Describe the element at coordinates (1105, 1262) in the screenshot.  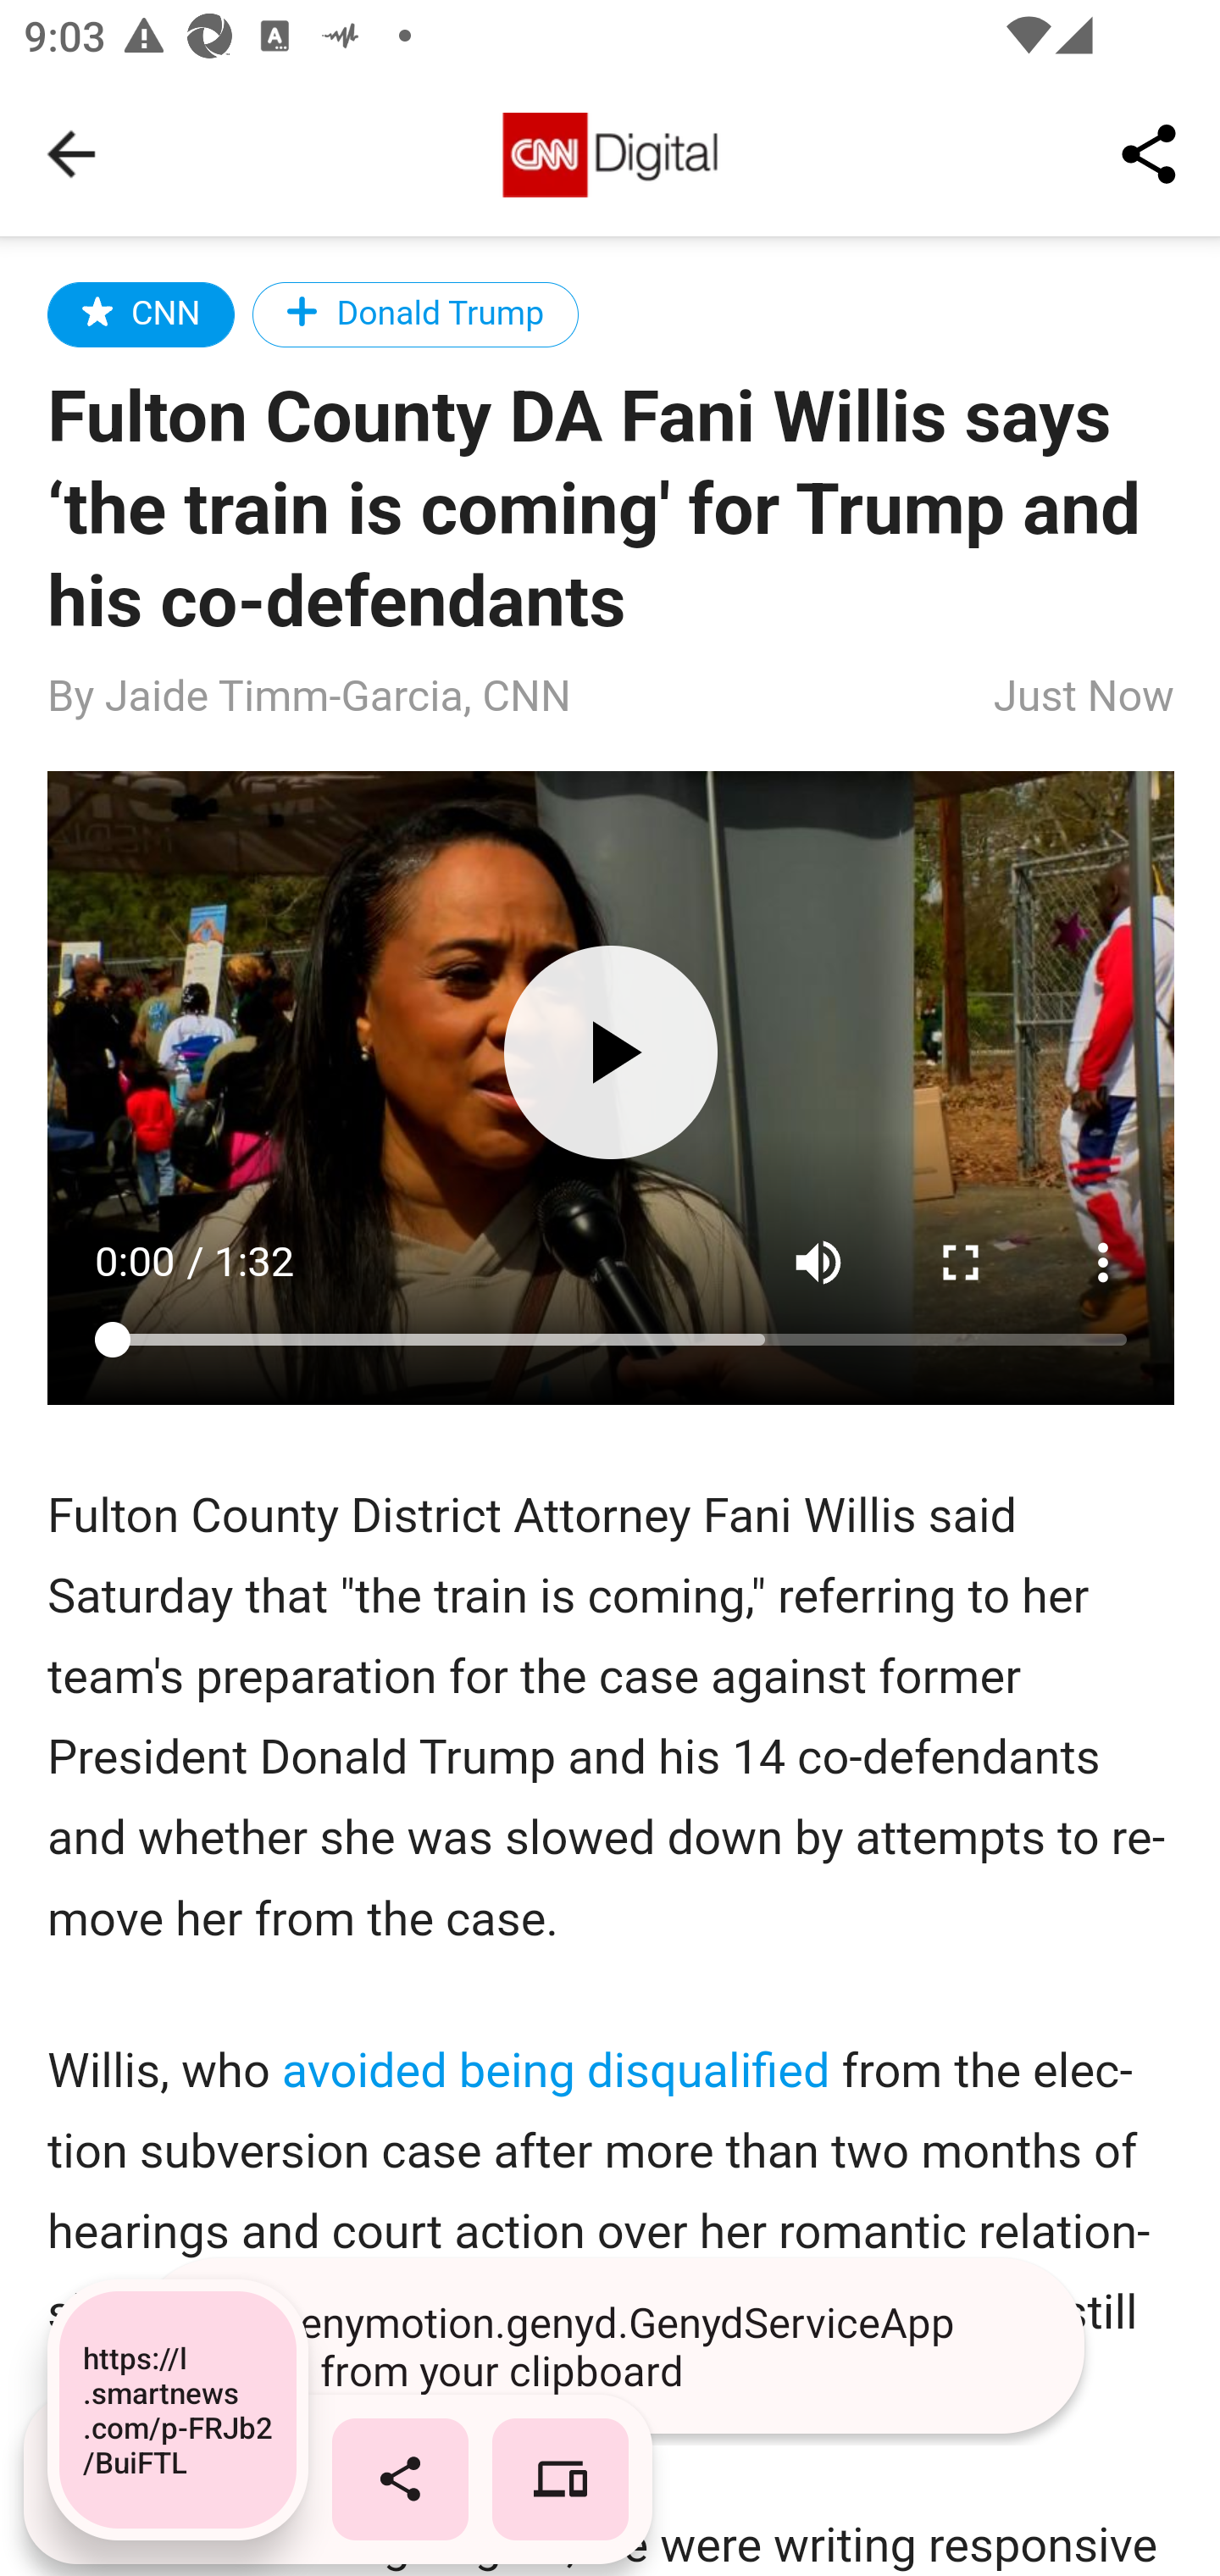
I see `show more media controls` at that location.